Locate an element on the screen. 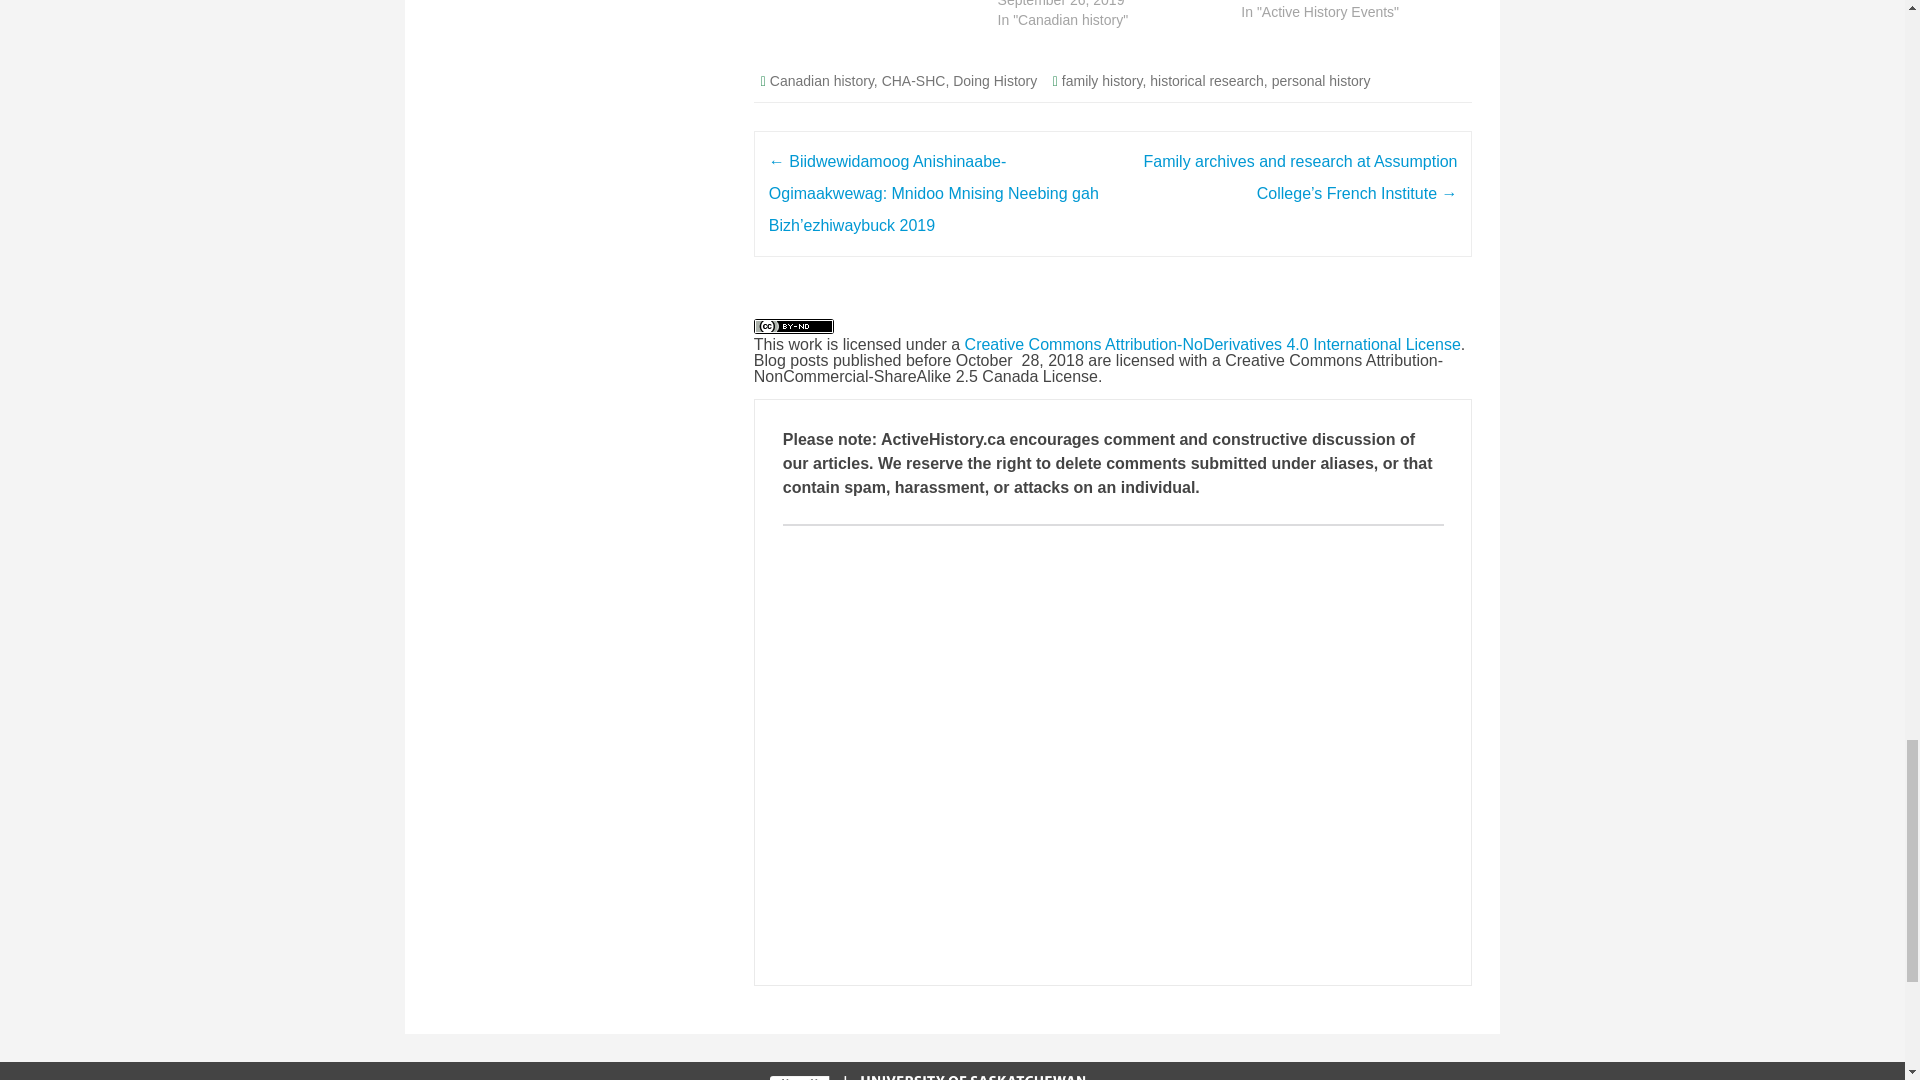  historical research is located at coordinates (1206, 80).